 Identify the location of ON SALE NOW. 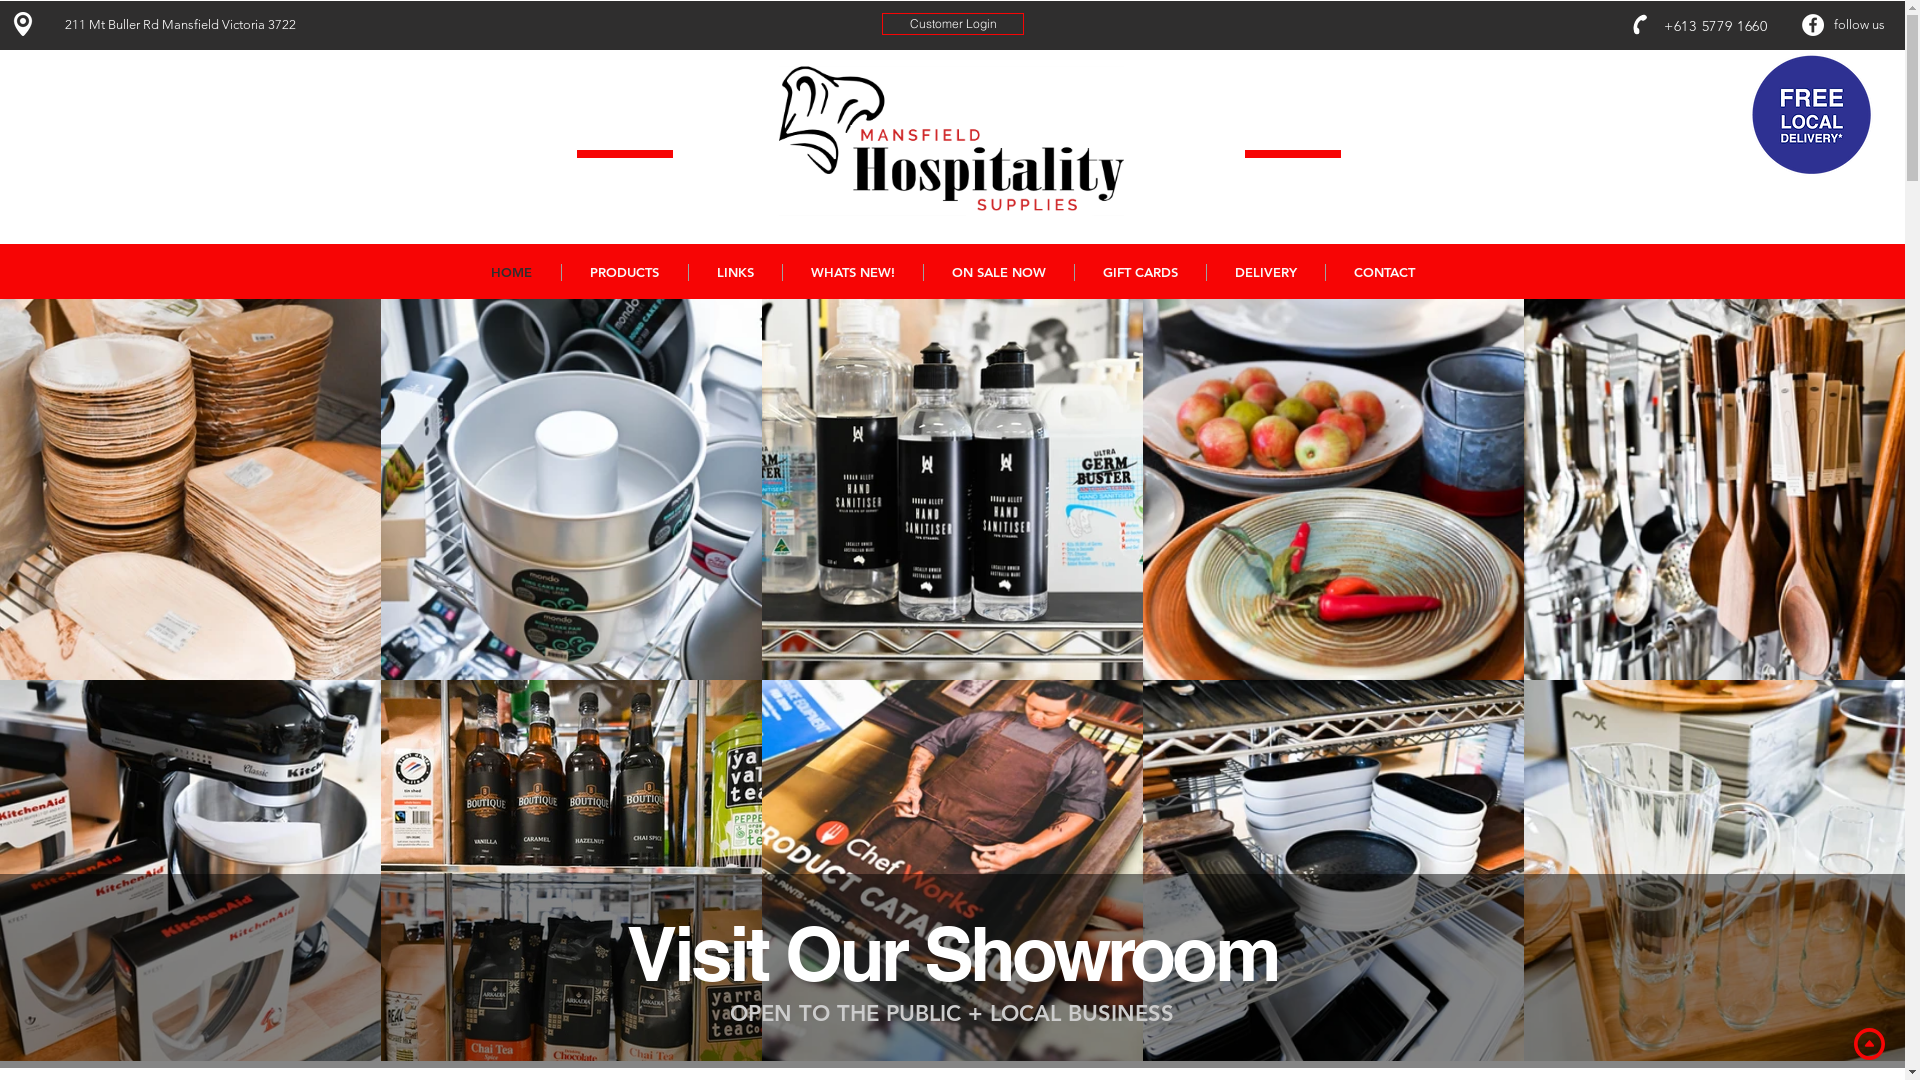
(998, 272).